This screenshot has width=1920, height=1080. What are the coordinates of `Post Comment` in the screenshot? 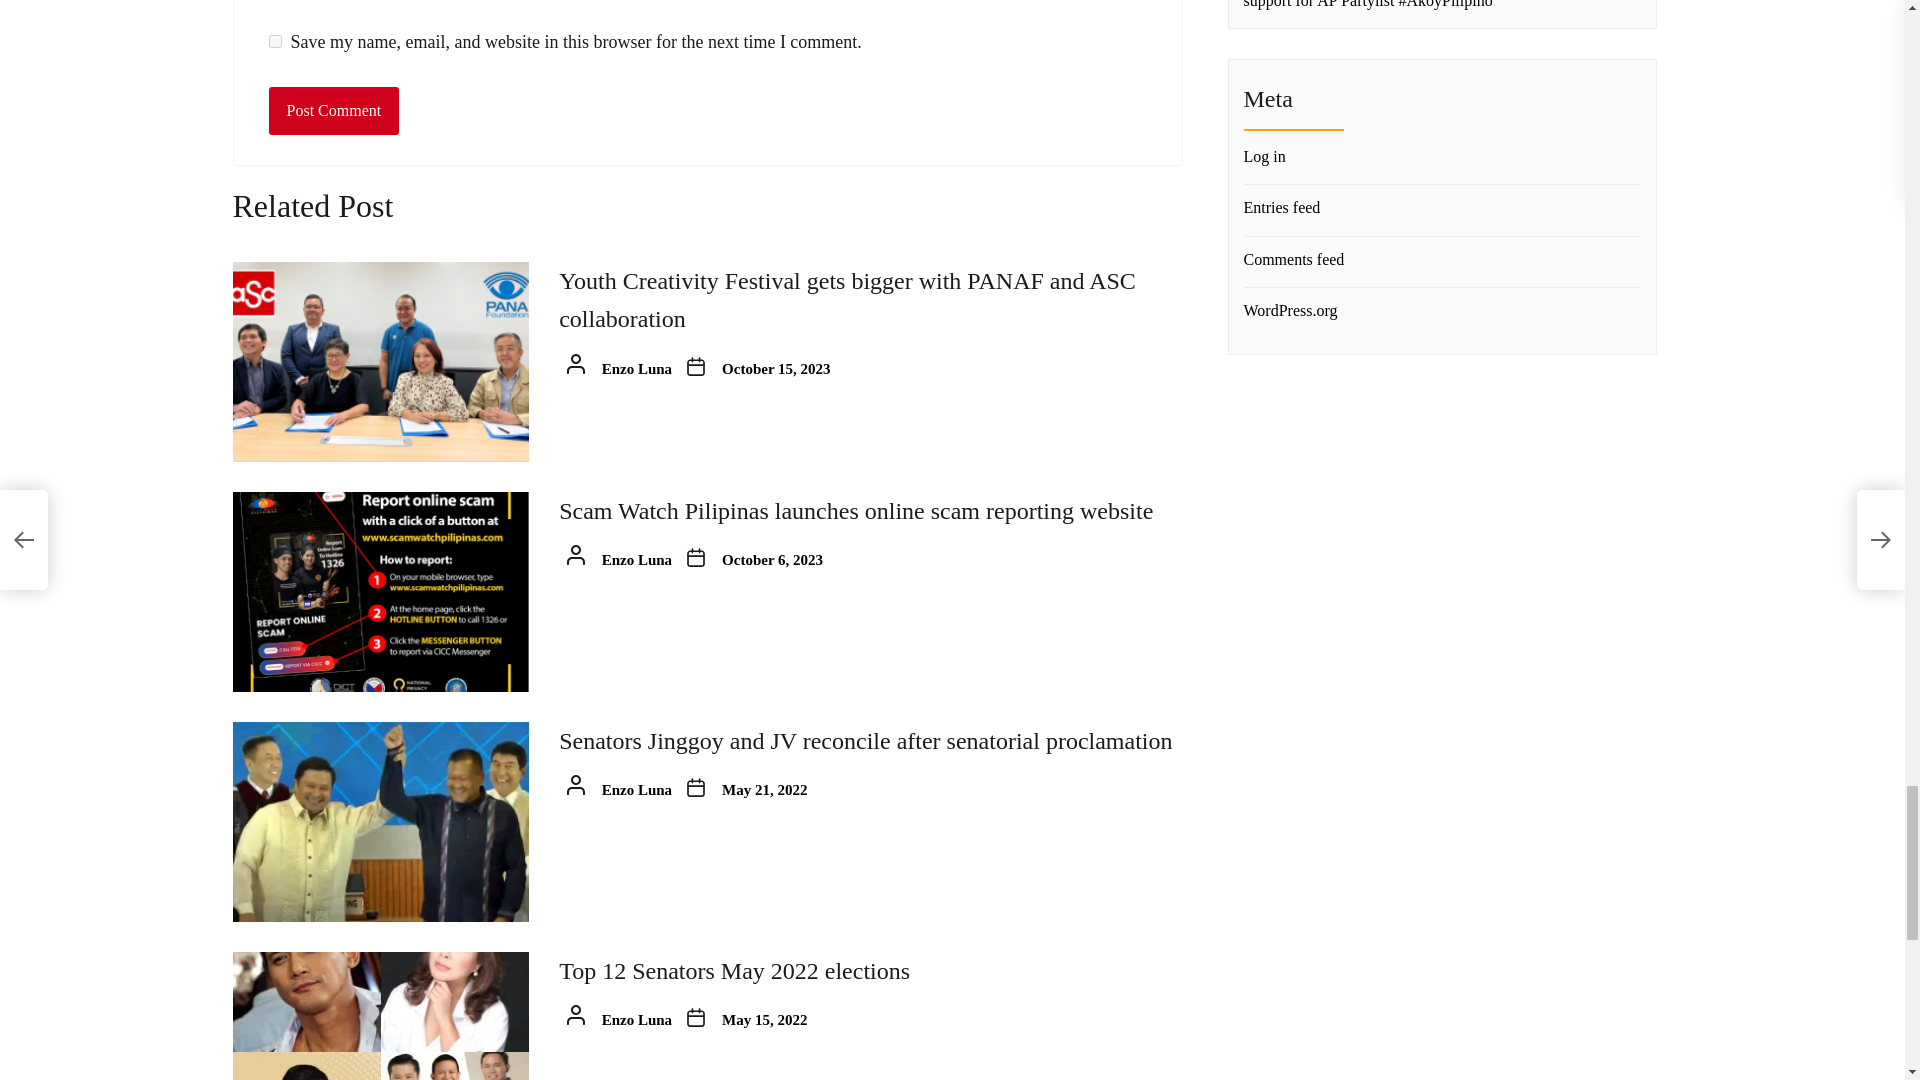 It's located at (334, 111).